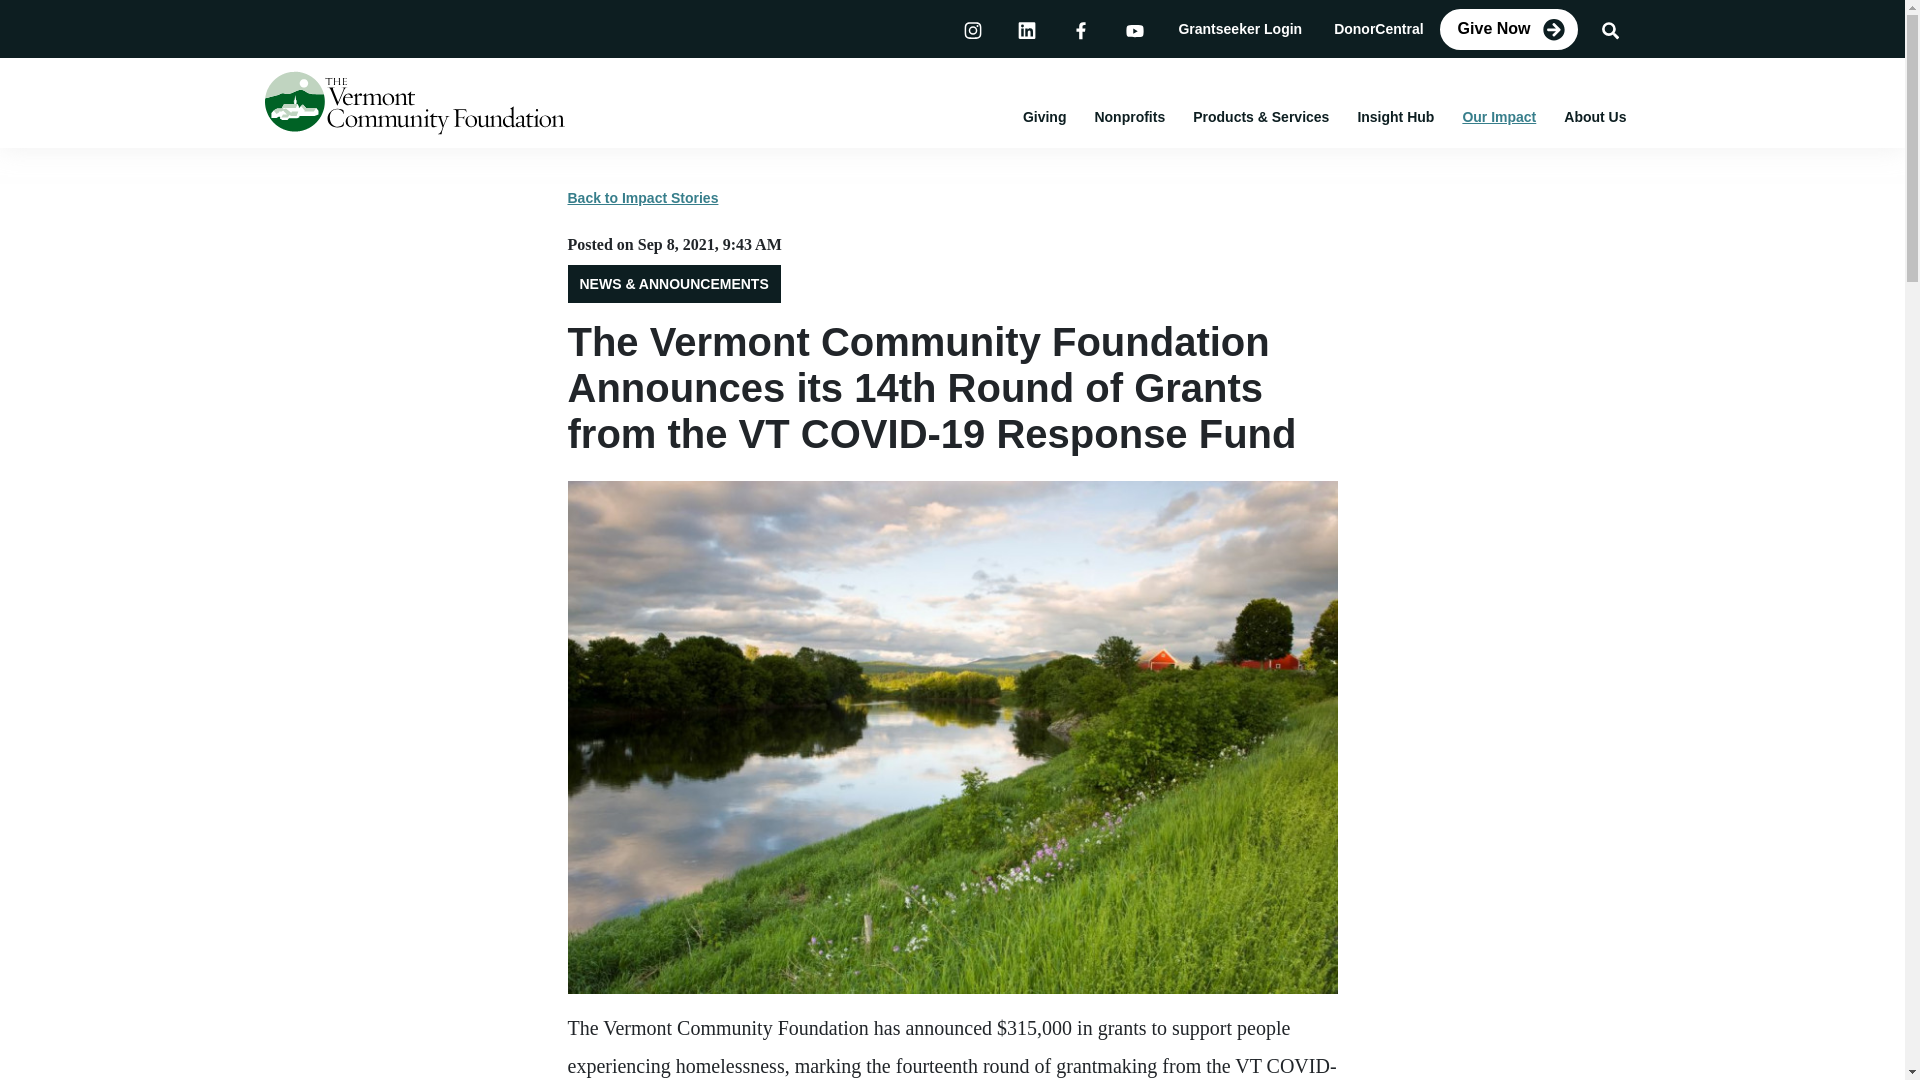 The width and height of the screenshot is (1920, 1080). I want to click on DonorCentral, so click(1378, 28).